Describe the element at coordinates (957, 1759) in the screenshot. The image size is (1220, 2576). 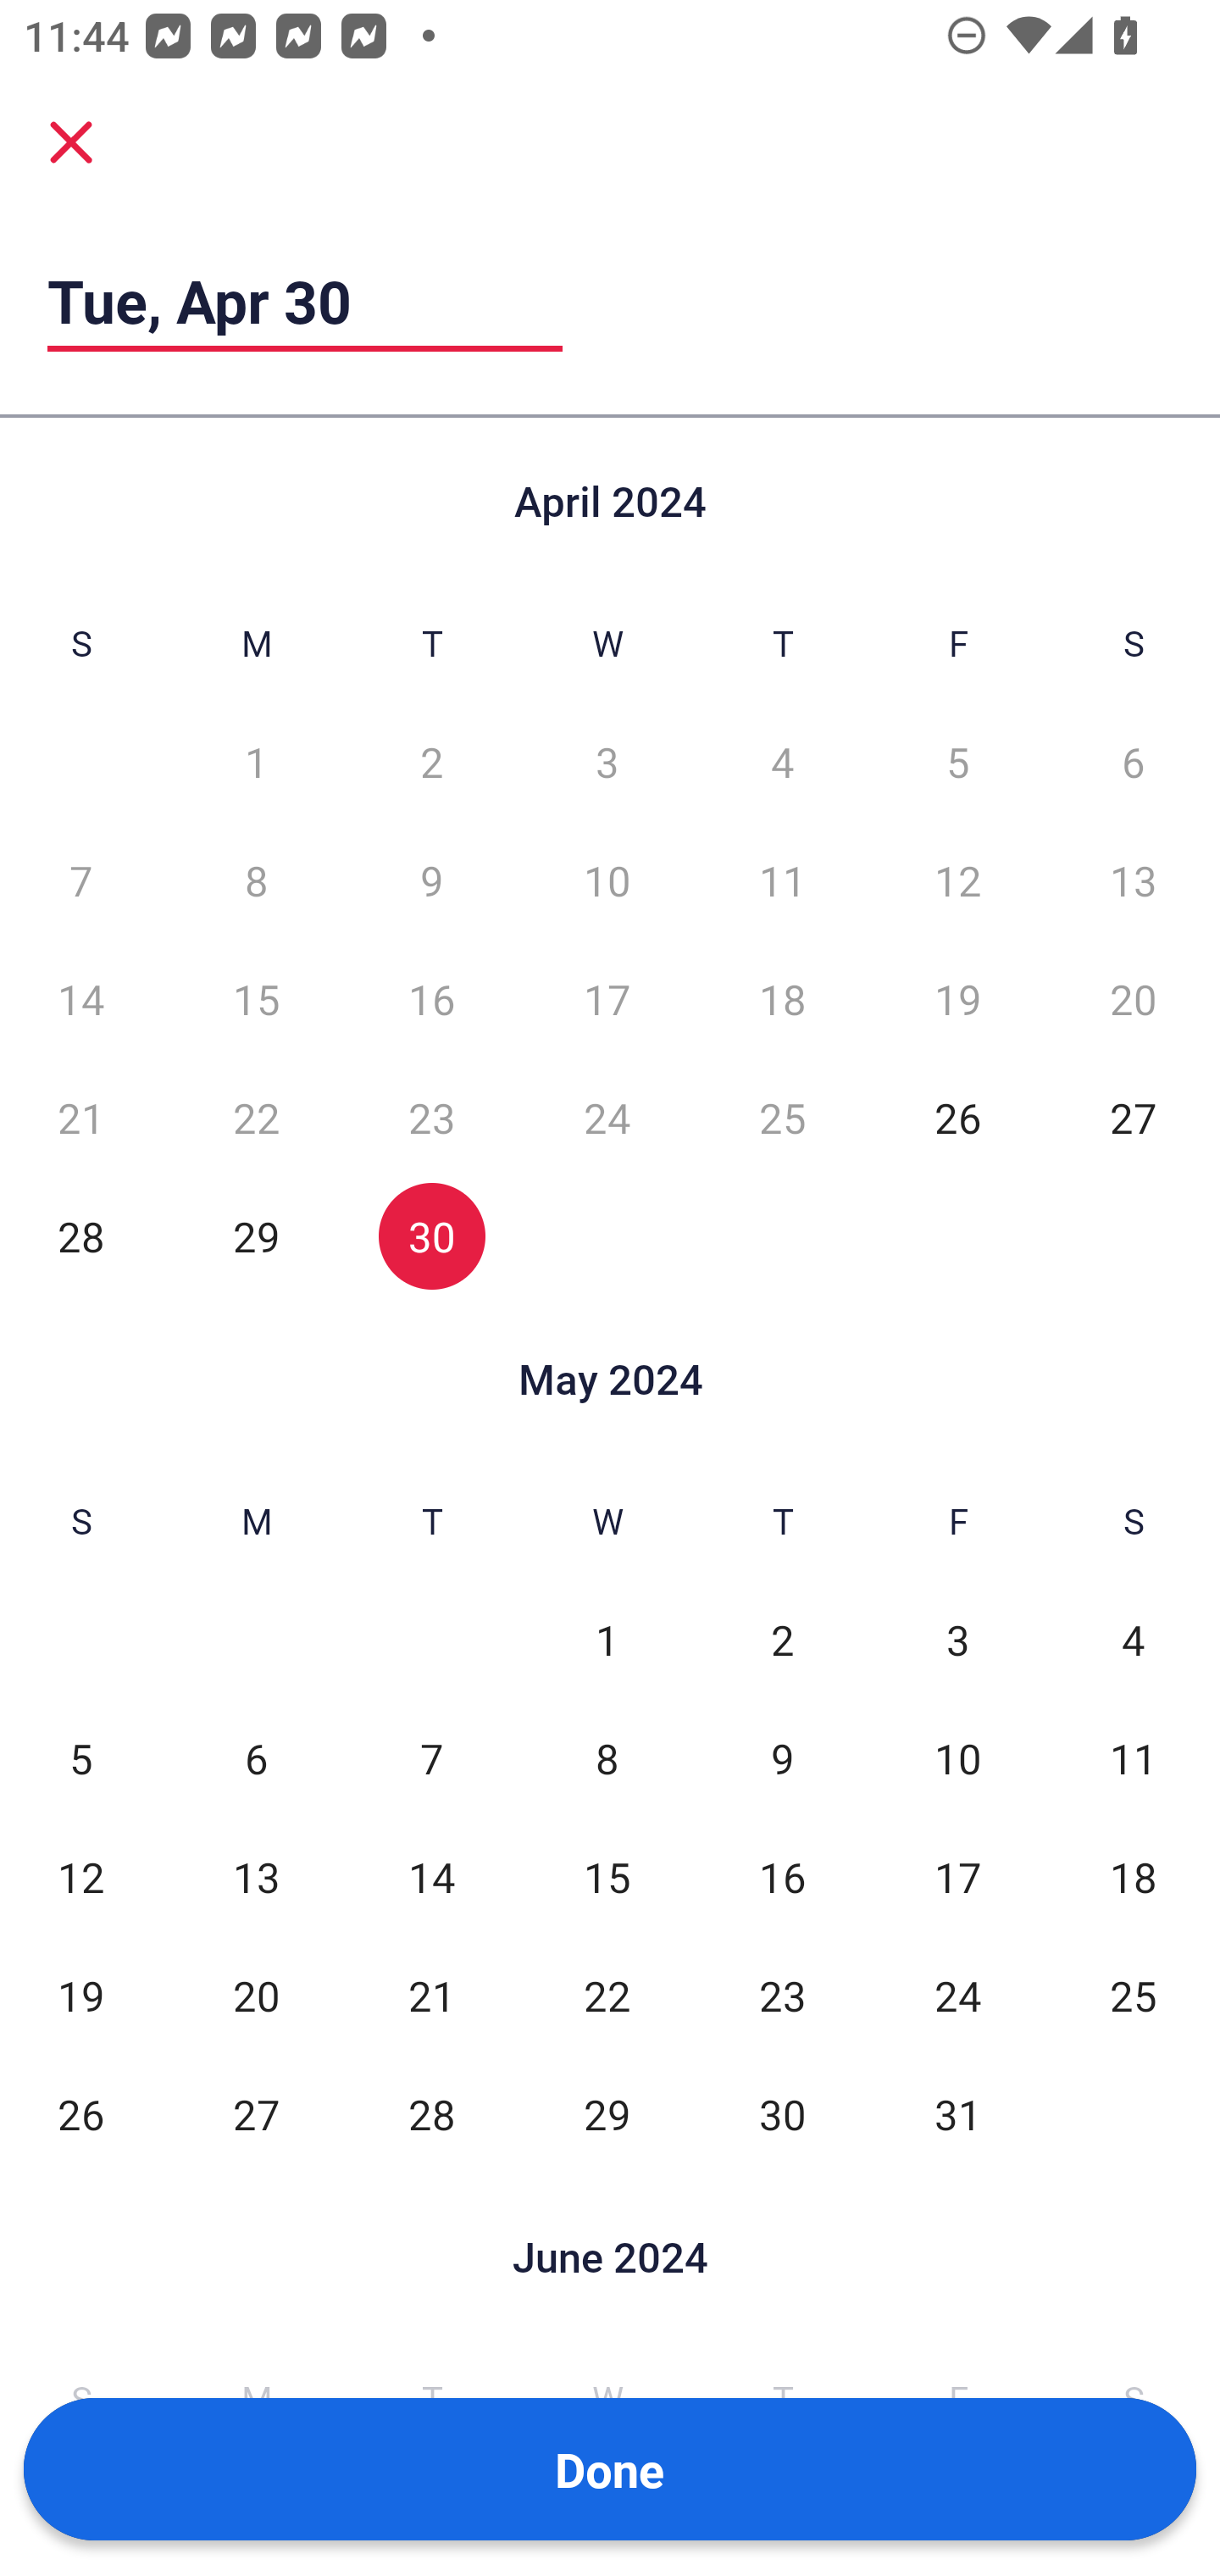
I see `10 Fri, May 10, Not Selected` at that location.